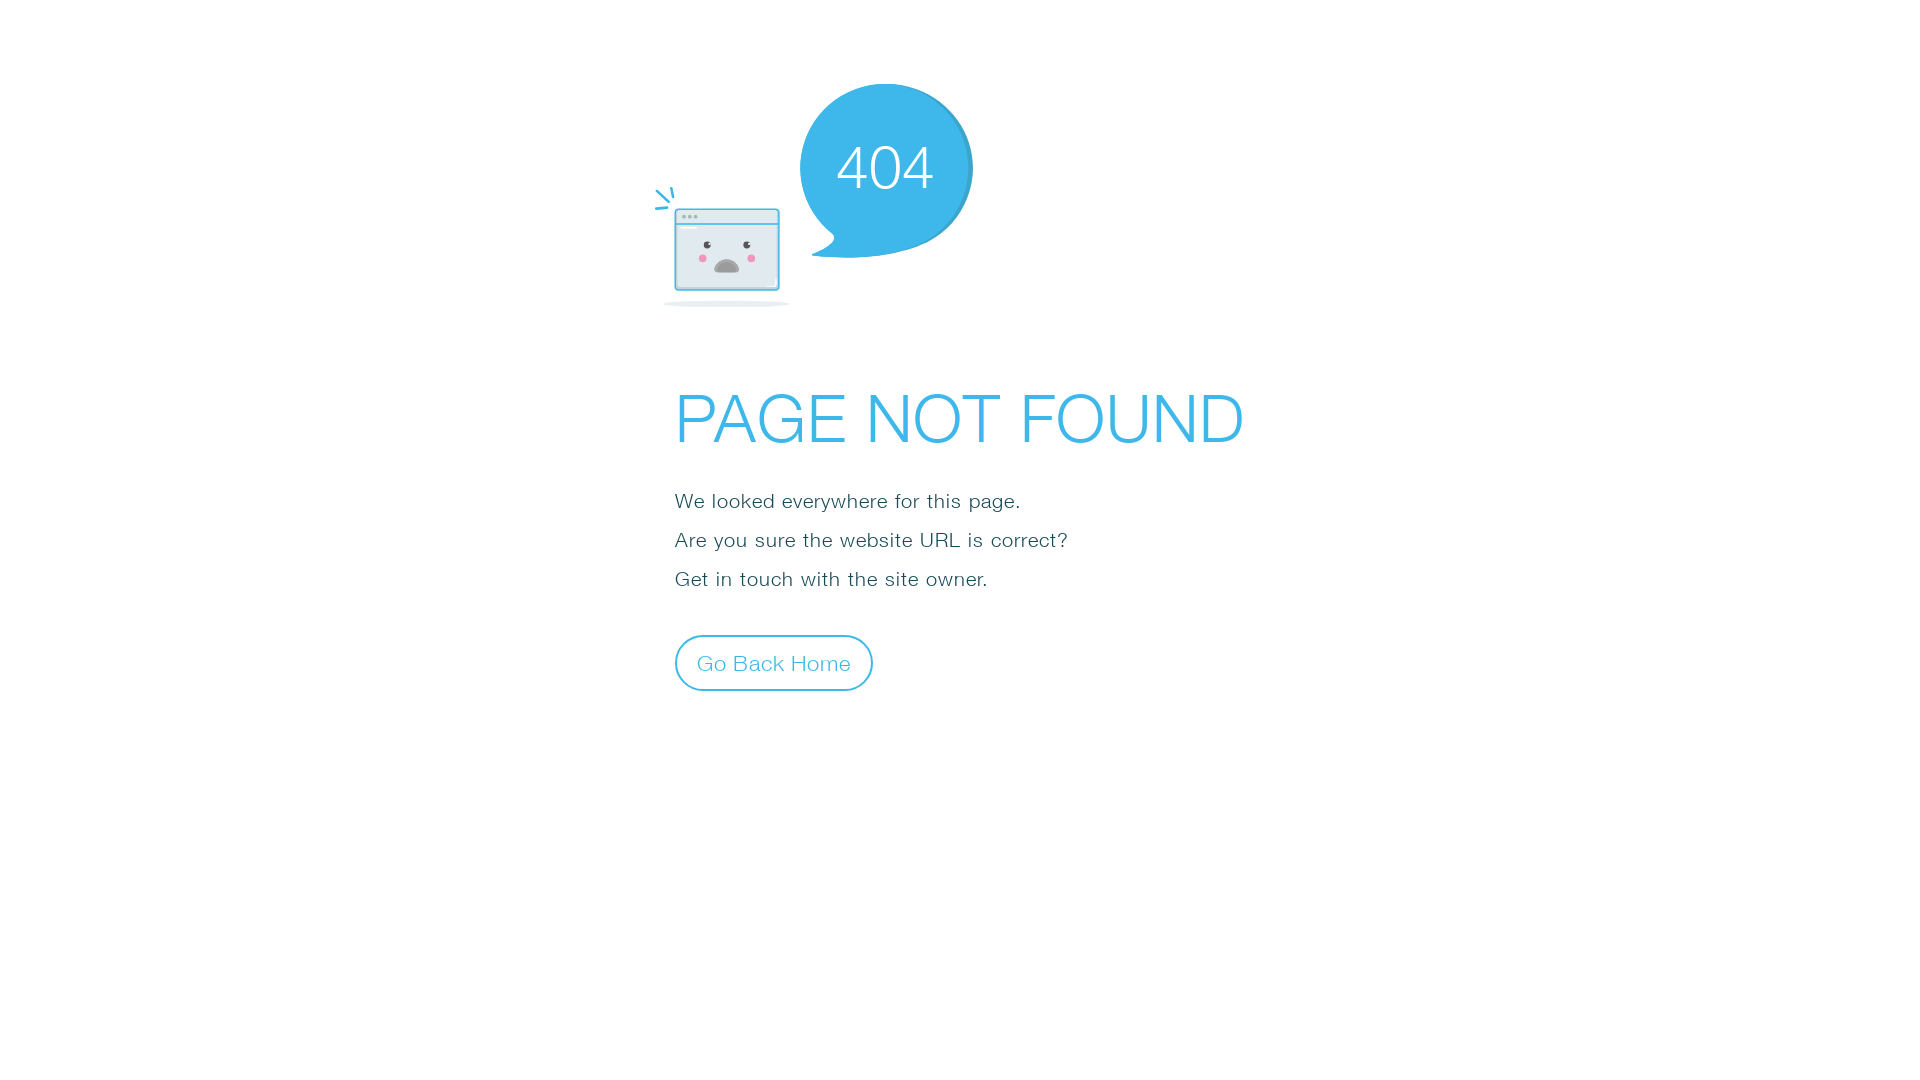 The image size is (1920, 1080). I want to click on Go Back Home, so click(774, 662).